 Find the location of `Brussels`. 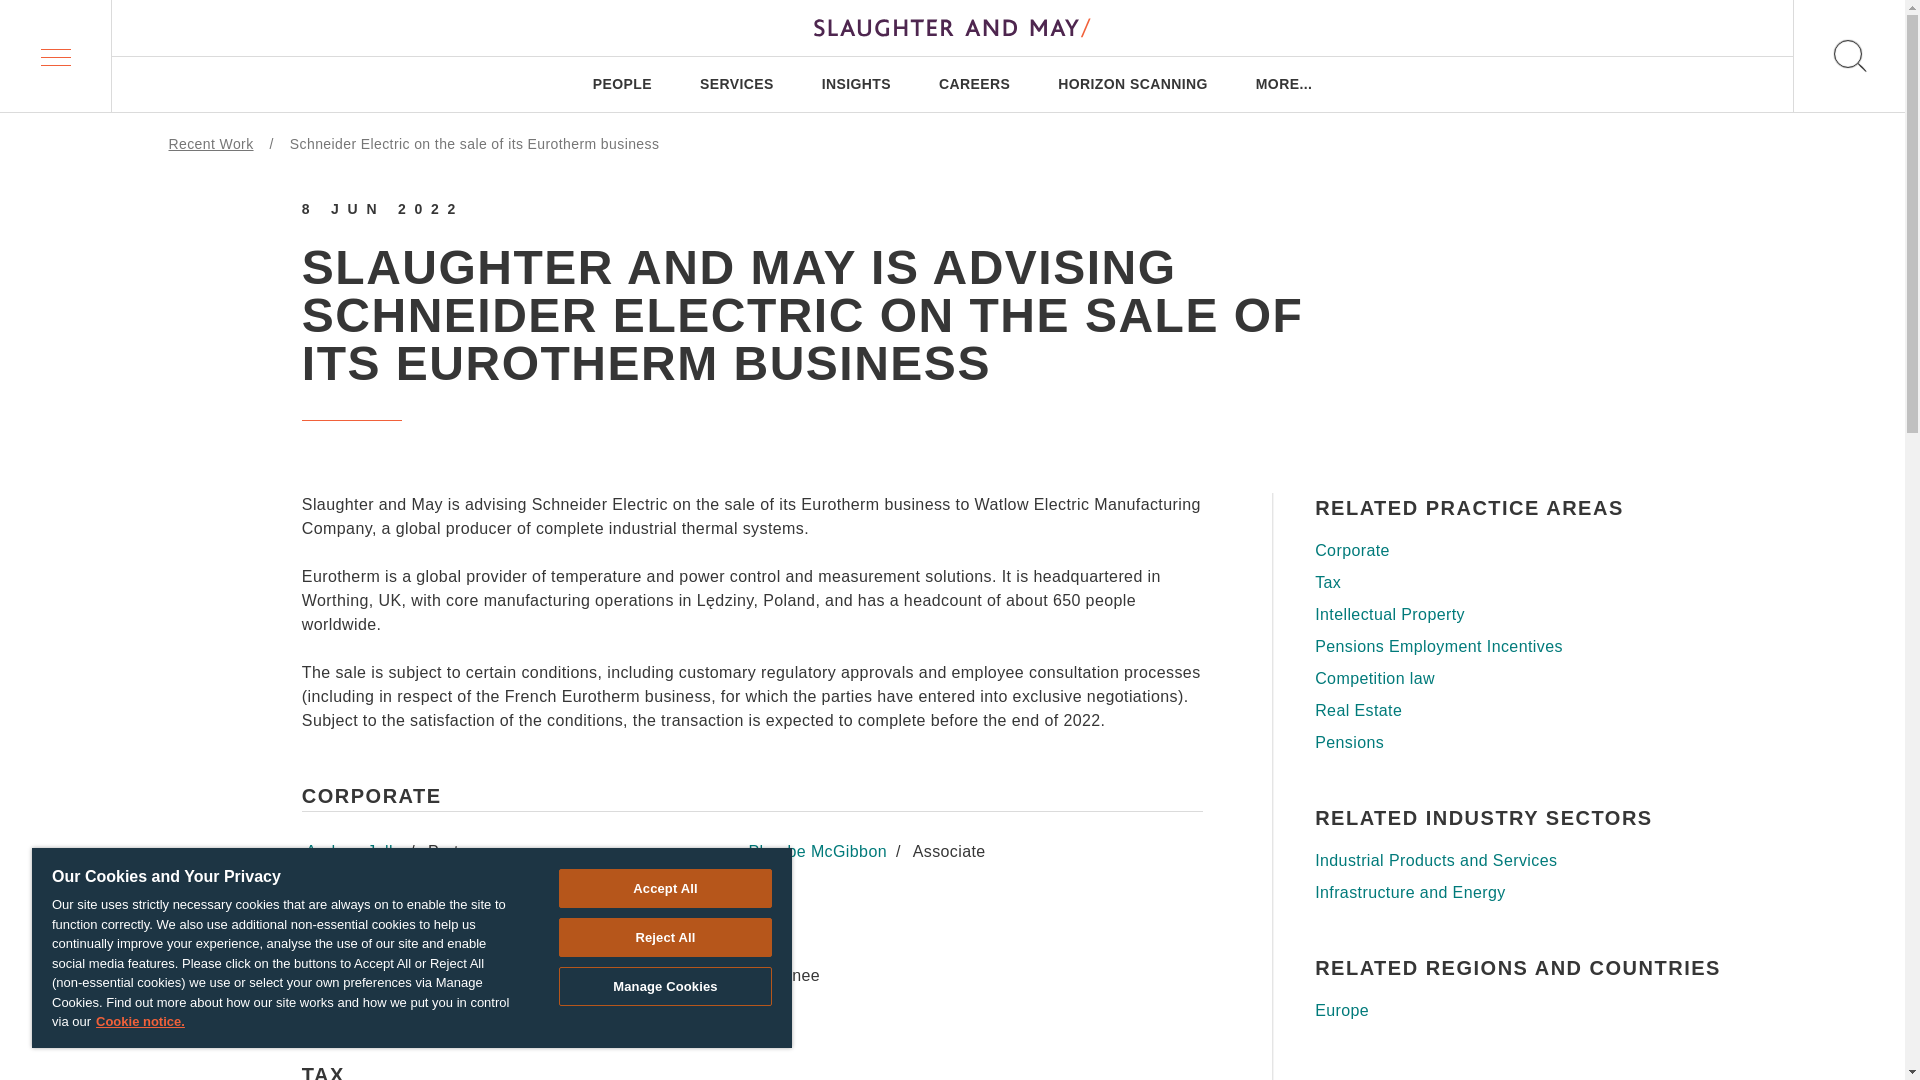

Brussels is located at coordinates (679, 752).